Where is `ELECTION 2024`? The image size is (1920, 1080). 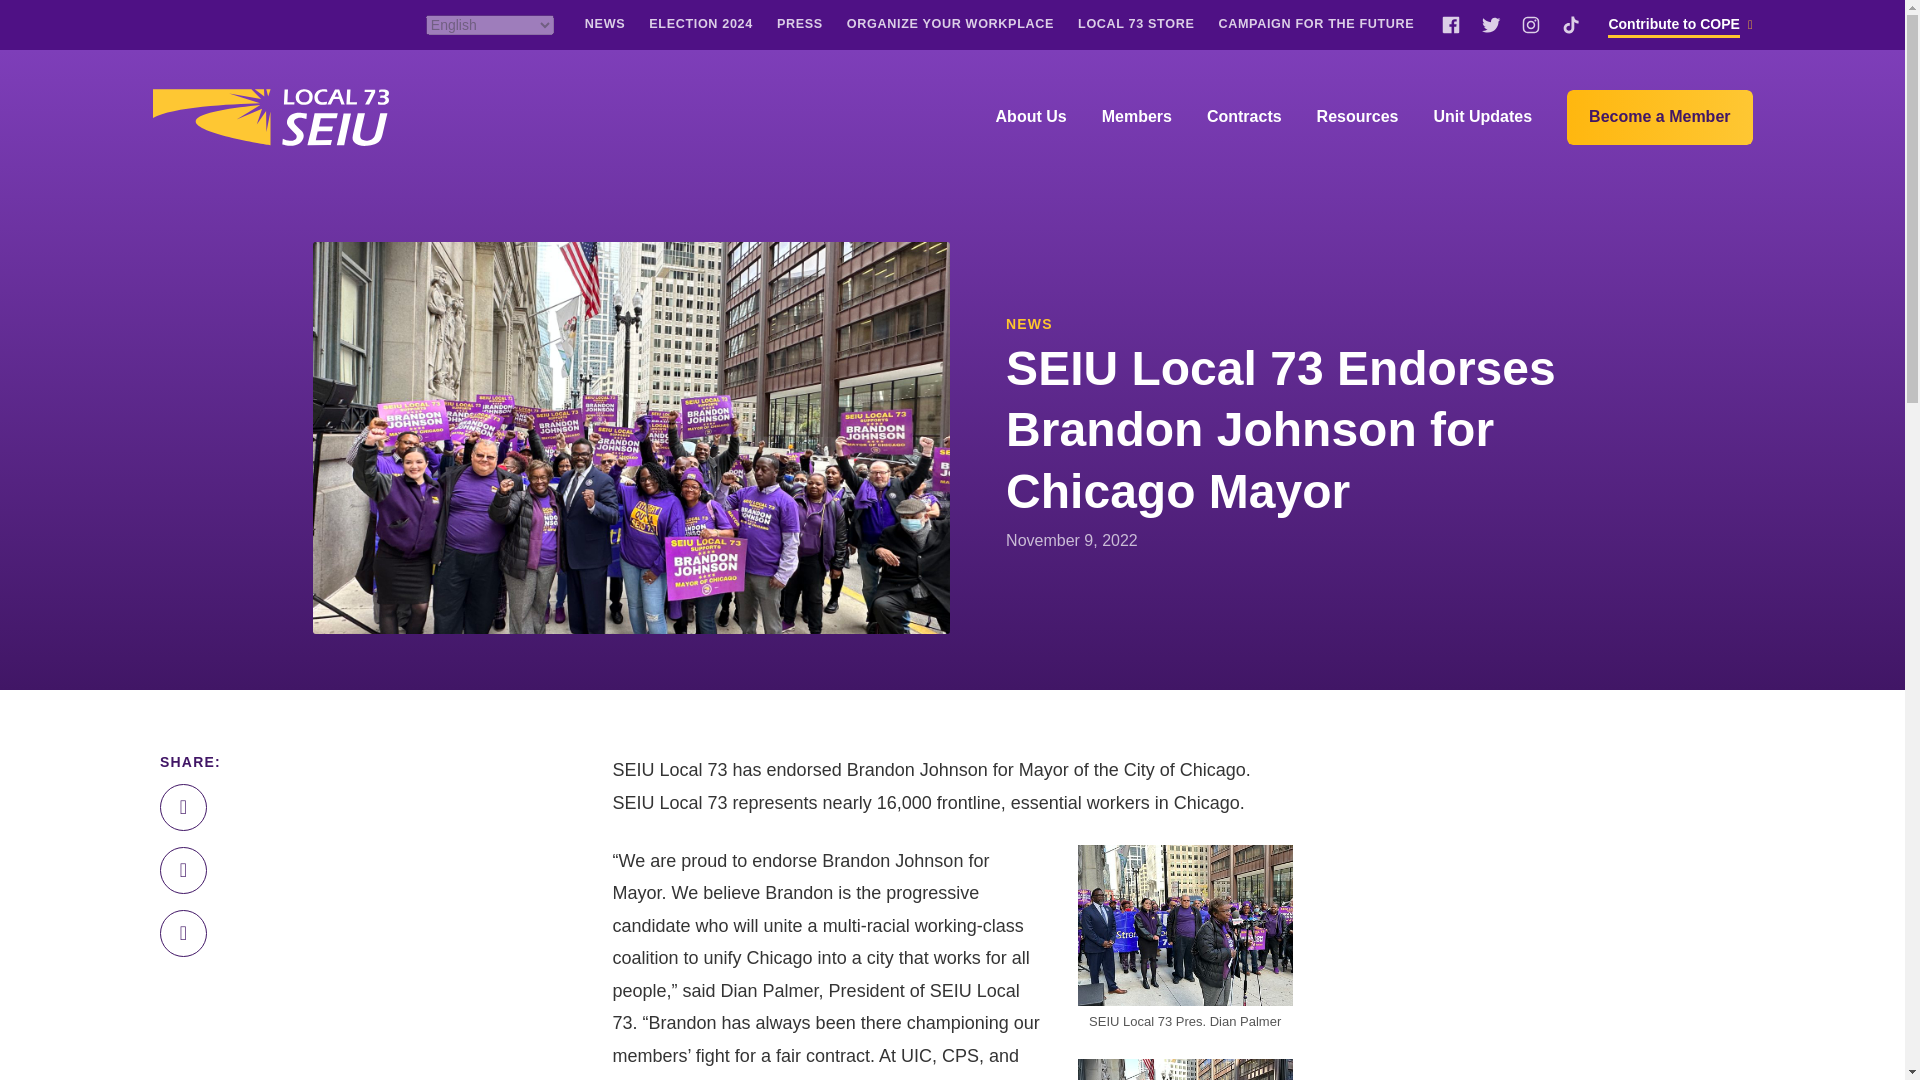 ELECTION 2024 is located at coordinates (700, 24).